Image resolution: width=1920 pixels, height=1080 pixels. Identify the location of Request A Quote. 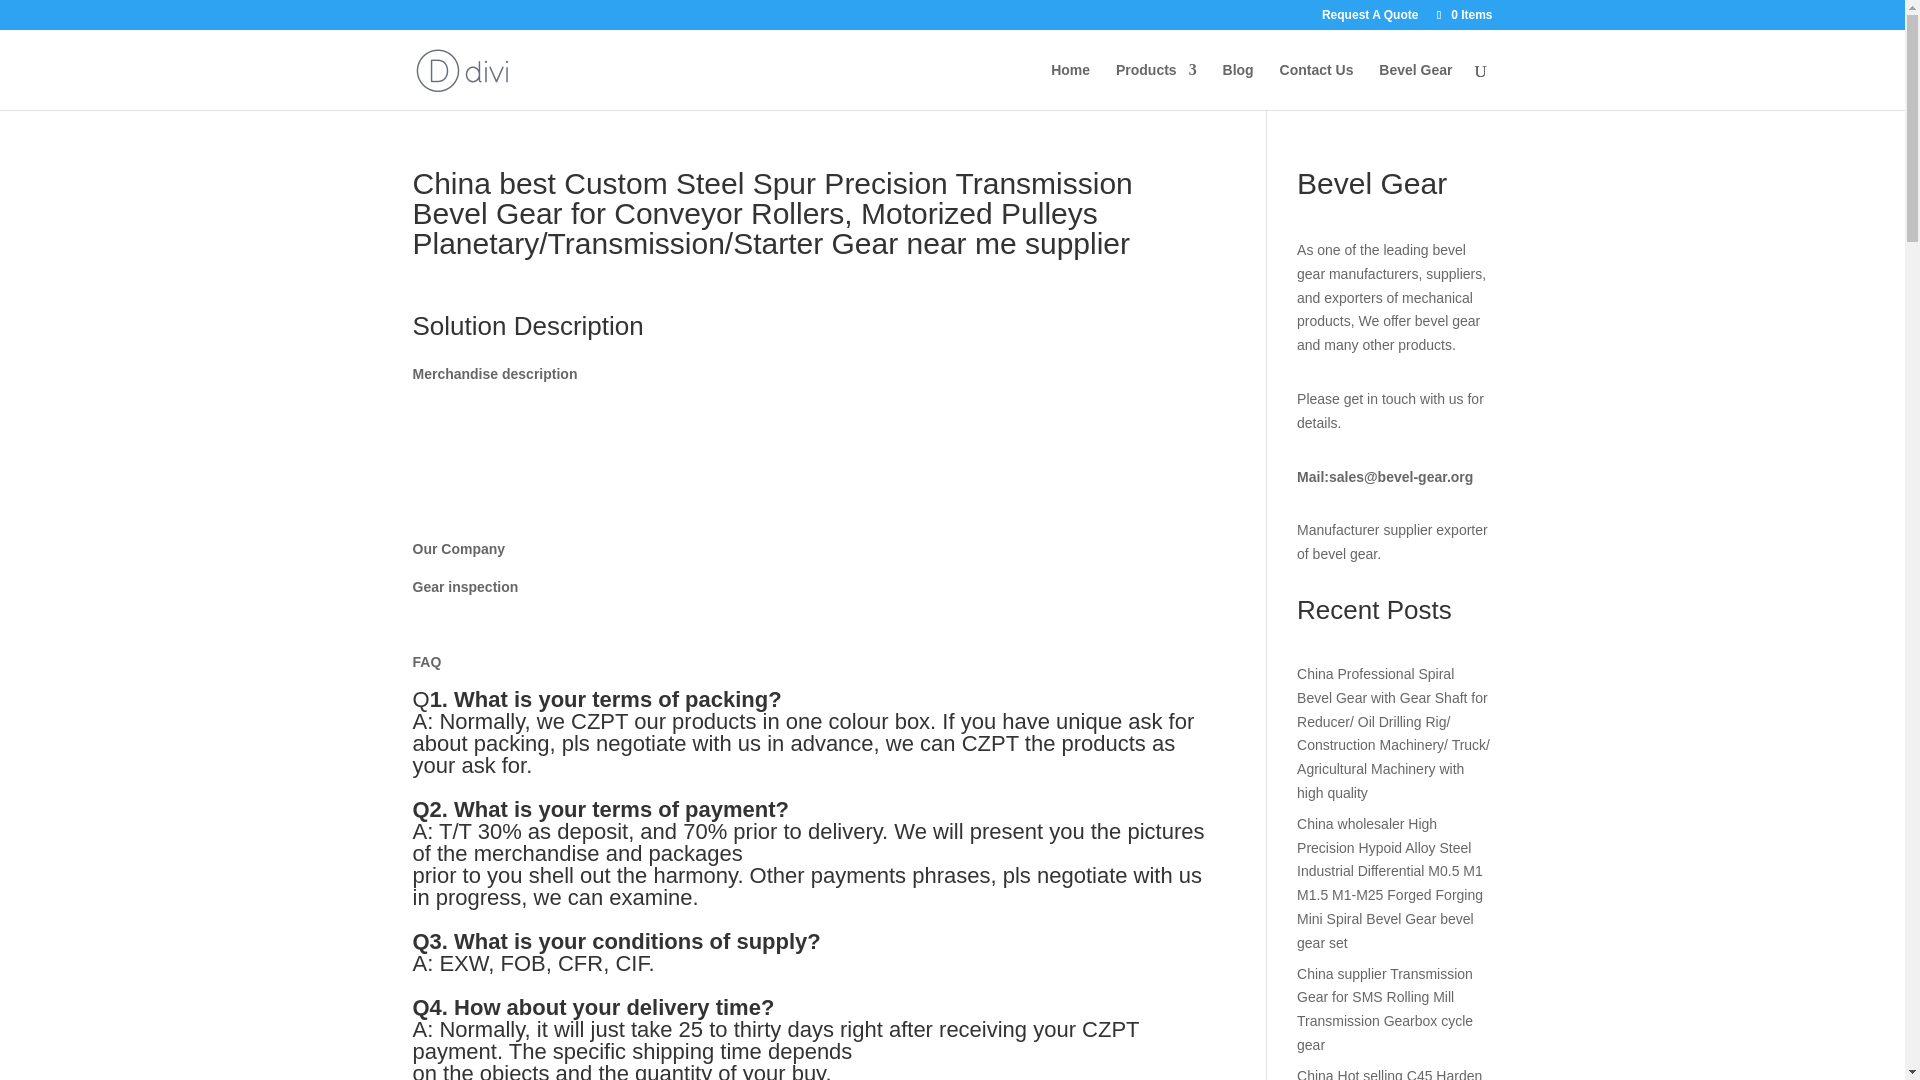
(1370, 19).